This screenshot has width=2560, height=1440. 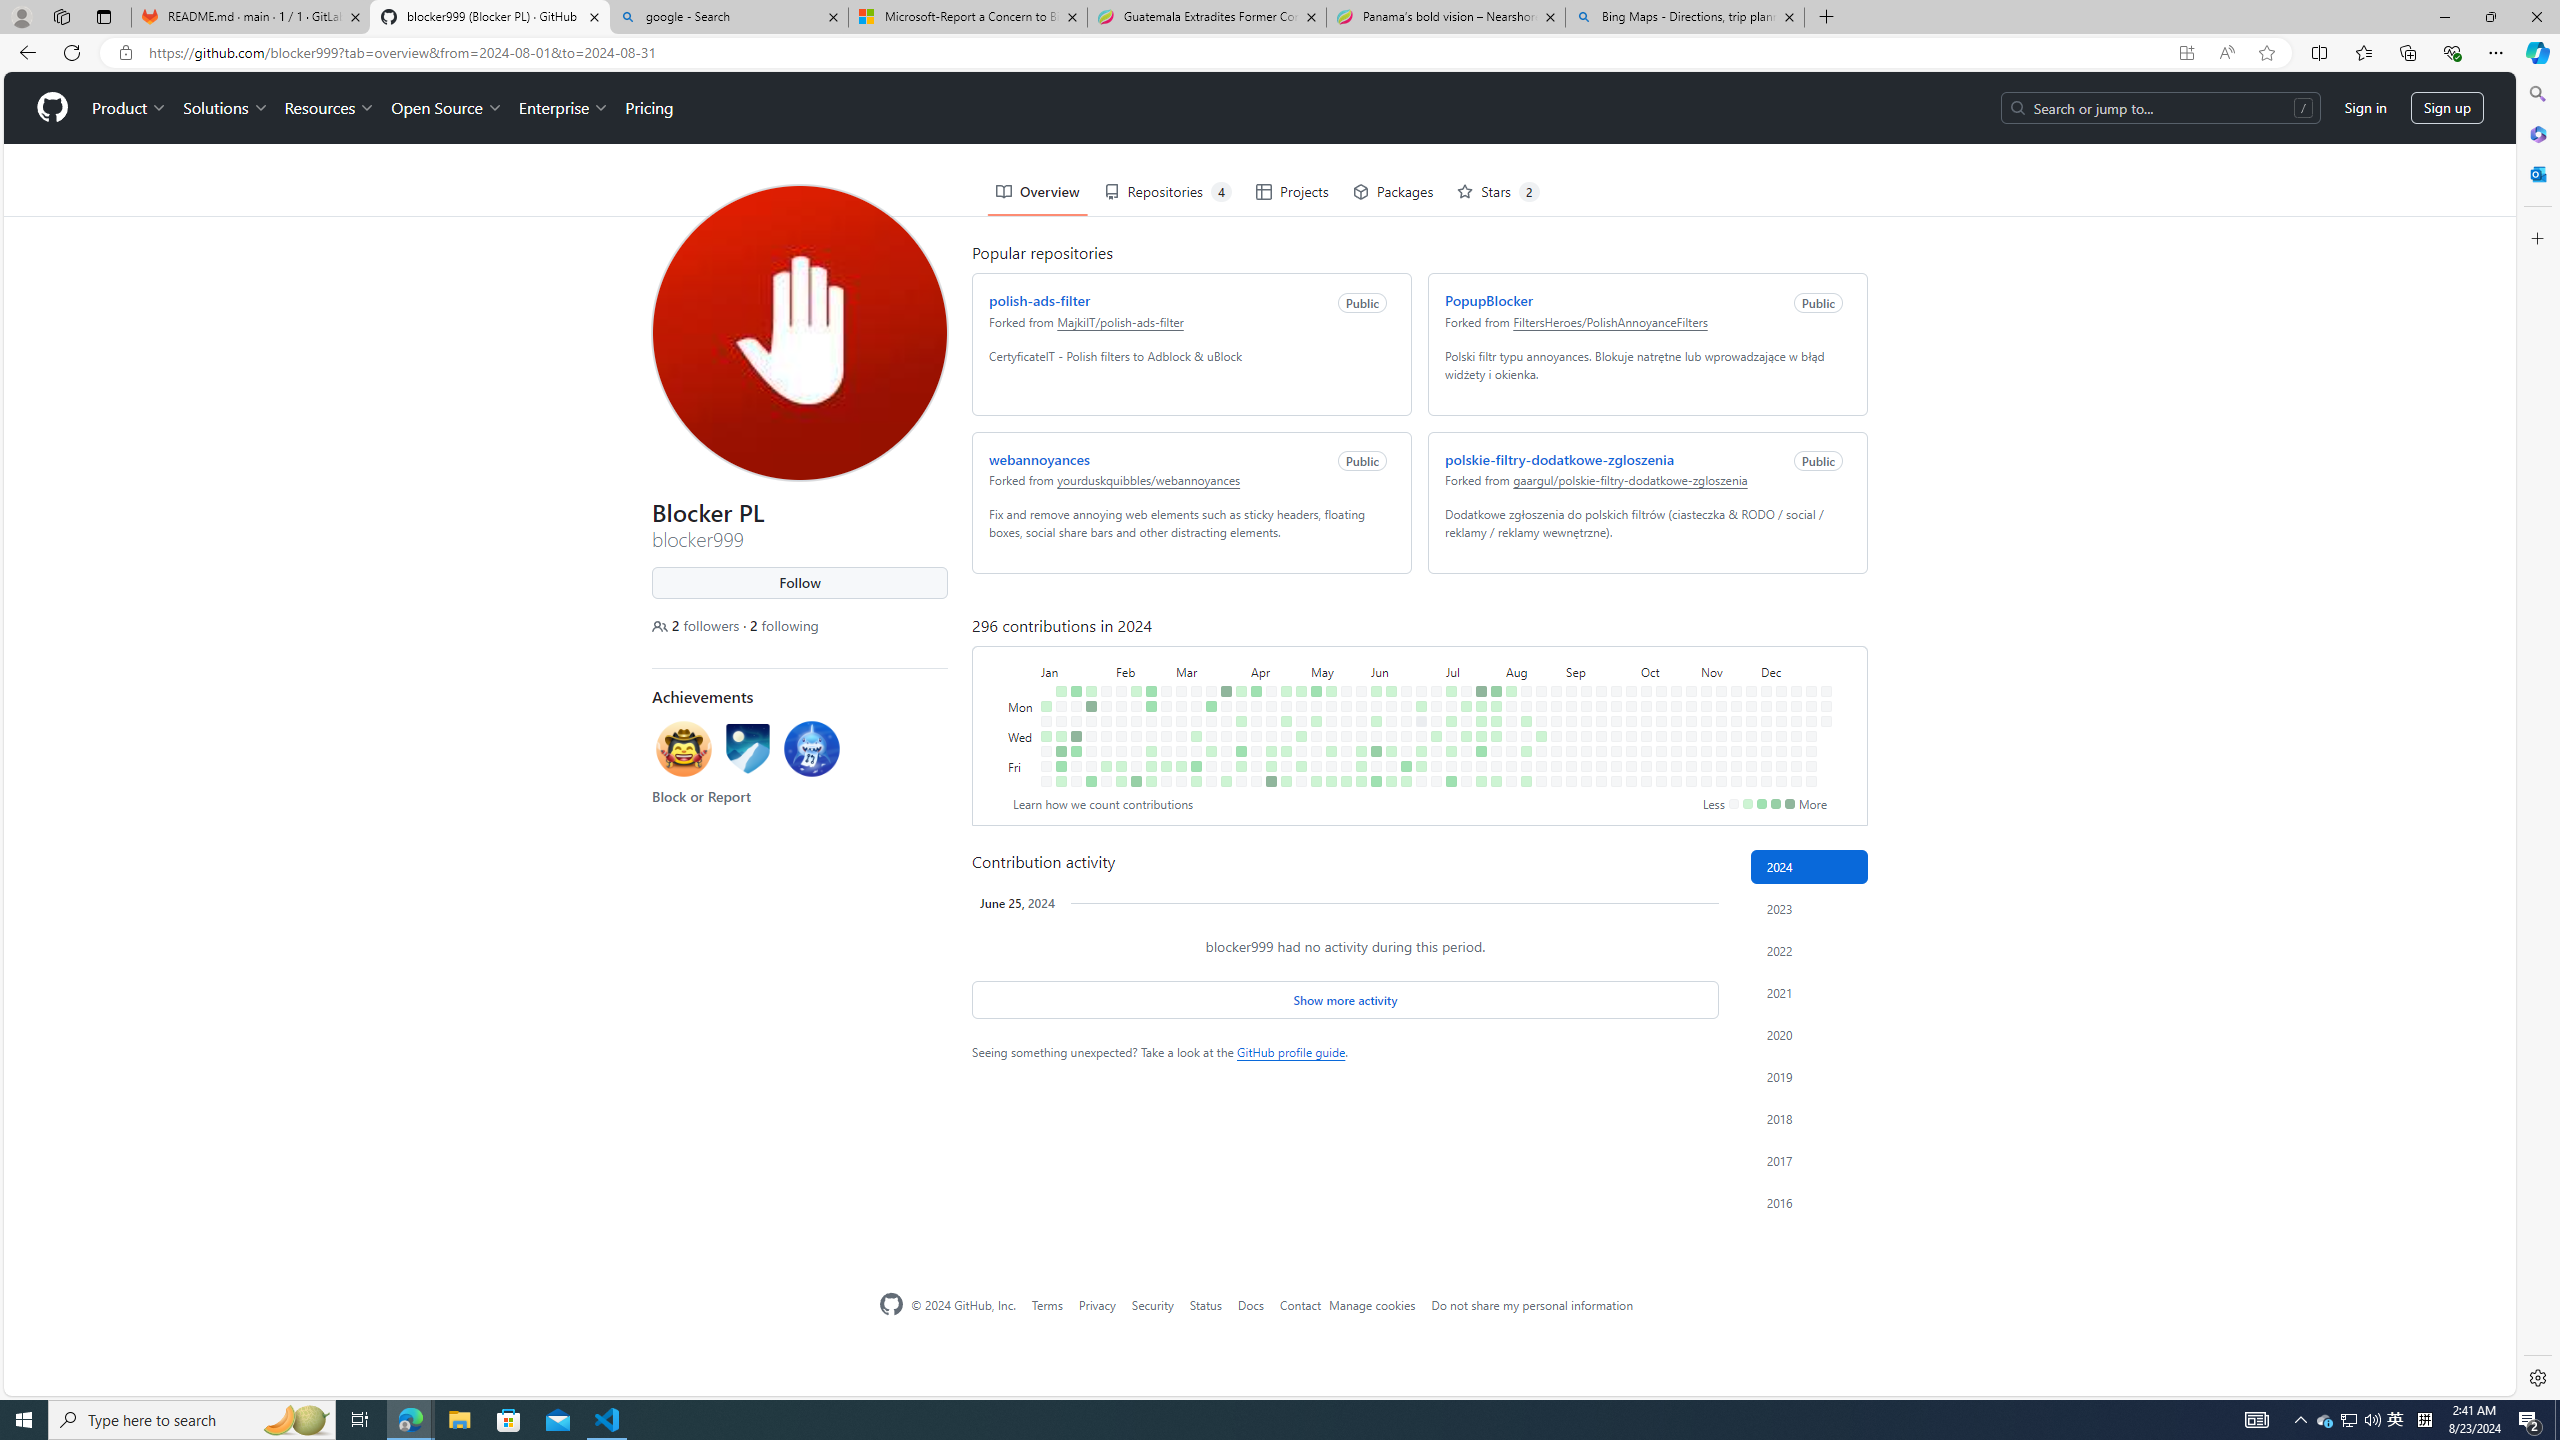 What do you see at coordinates (1208, 649) in the screenshot?
I see `No contributions on March 19th.` at bounding box center [1208, 649].